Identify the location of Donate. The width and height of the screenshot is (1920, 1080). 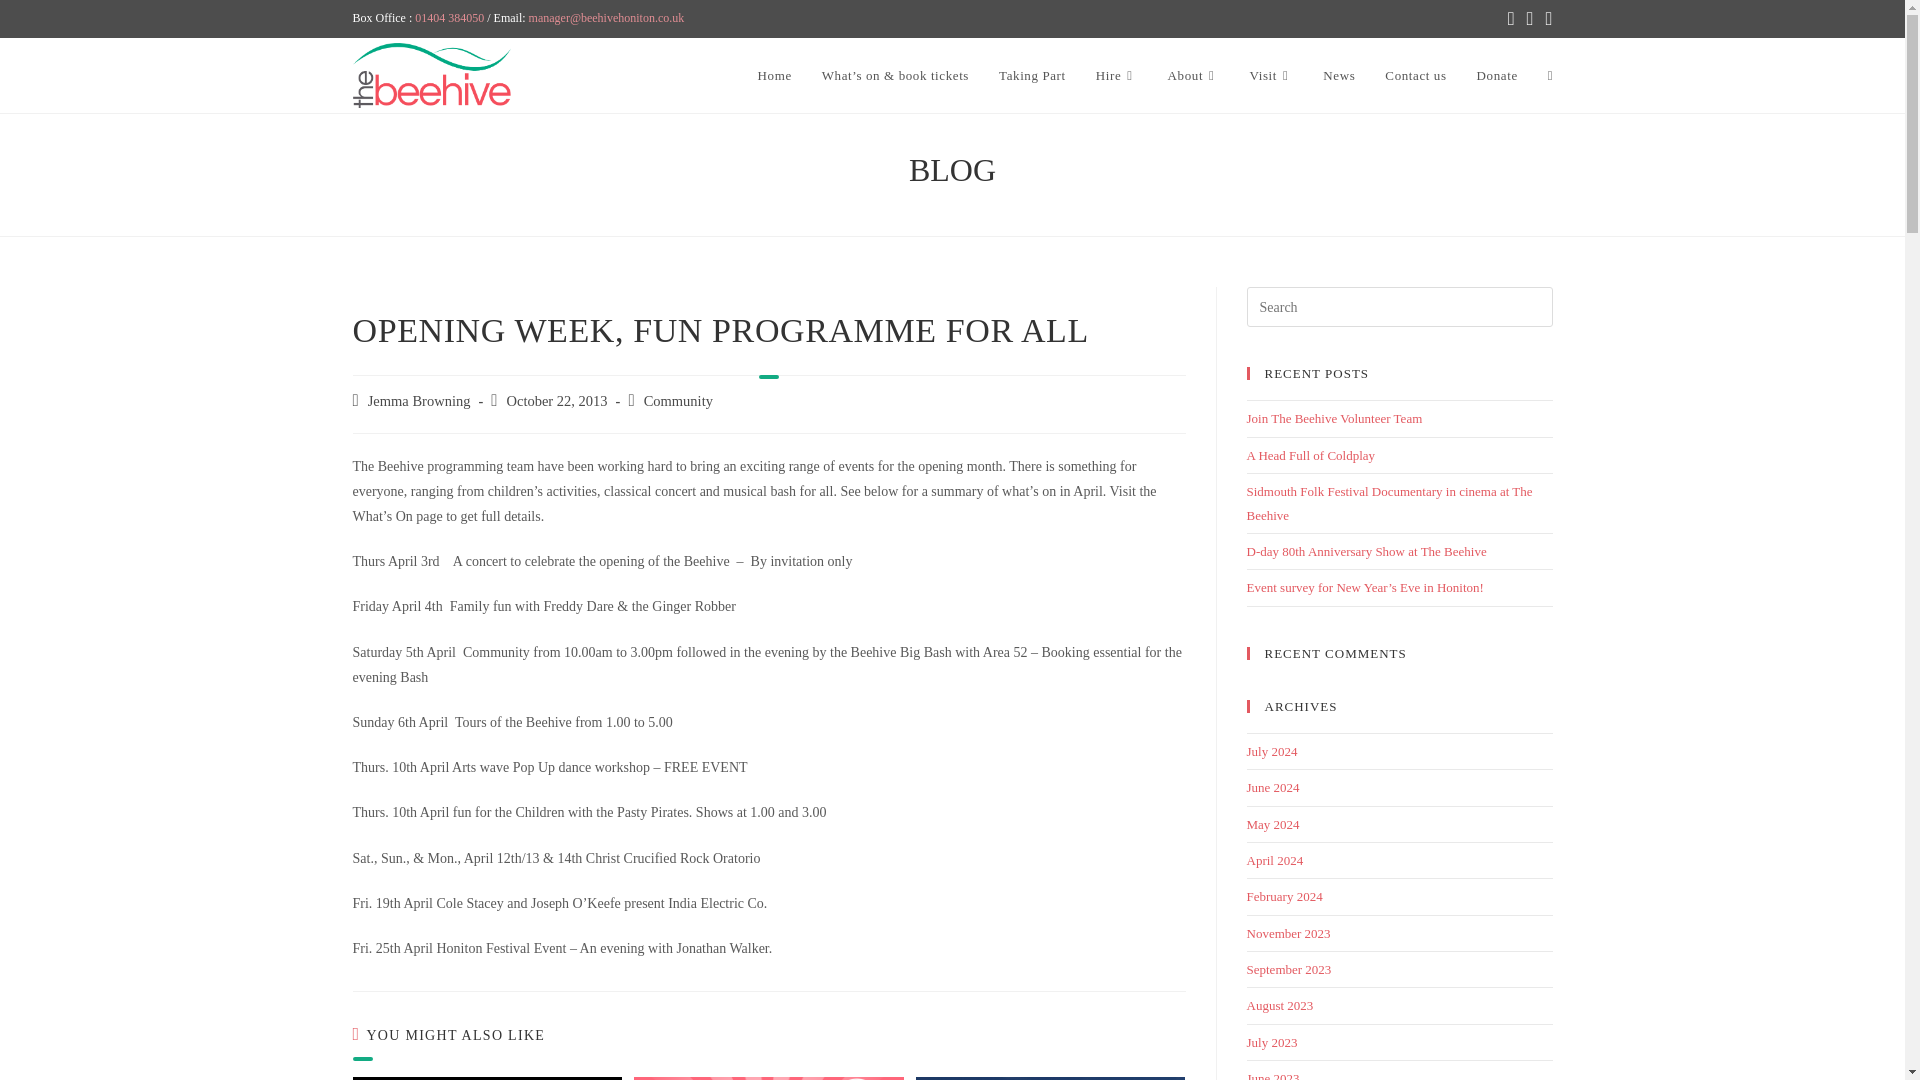
(1496, 76).